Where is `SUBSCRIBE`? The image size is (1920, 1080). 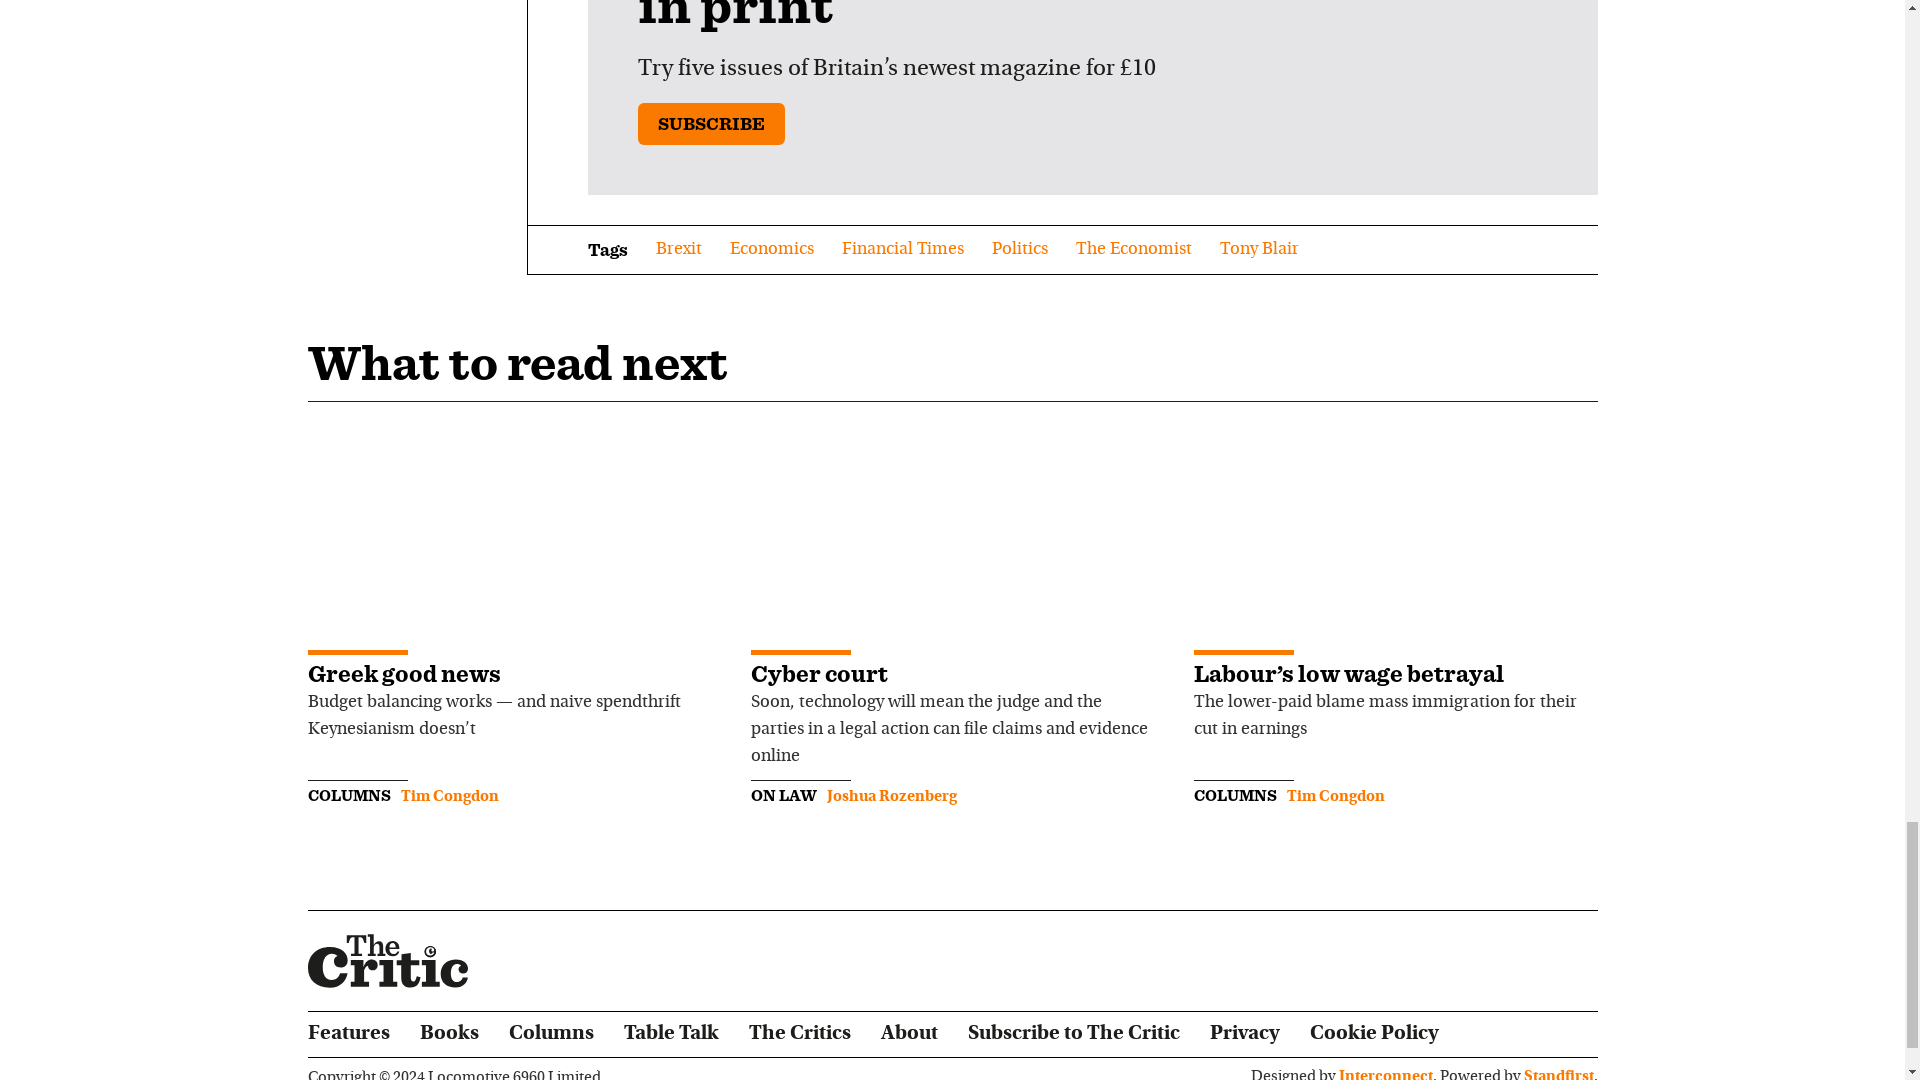
SUBSCRIBE is located at coordinates (711, 123).